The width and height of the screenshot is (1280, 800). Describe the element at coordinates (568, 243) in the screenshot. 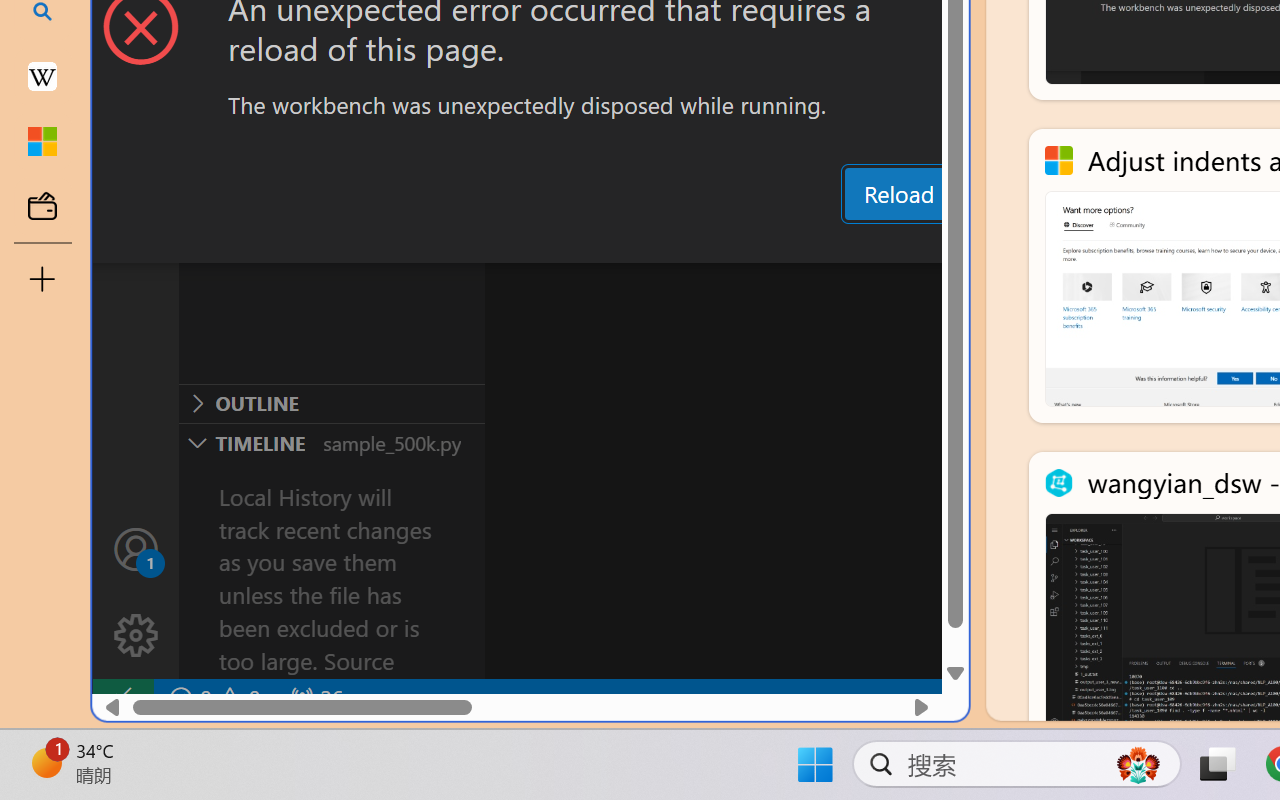

I see `Problems (Ctrl+Shift+M)` at that location.